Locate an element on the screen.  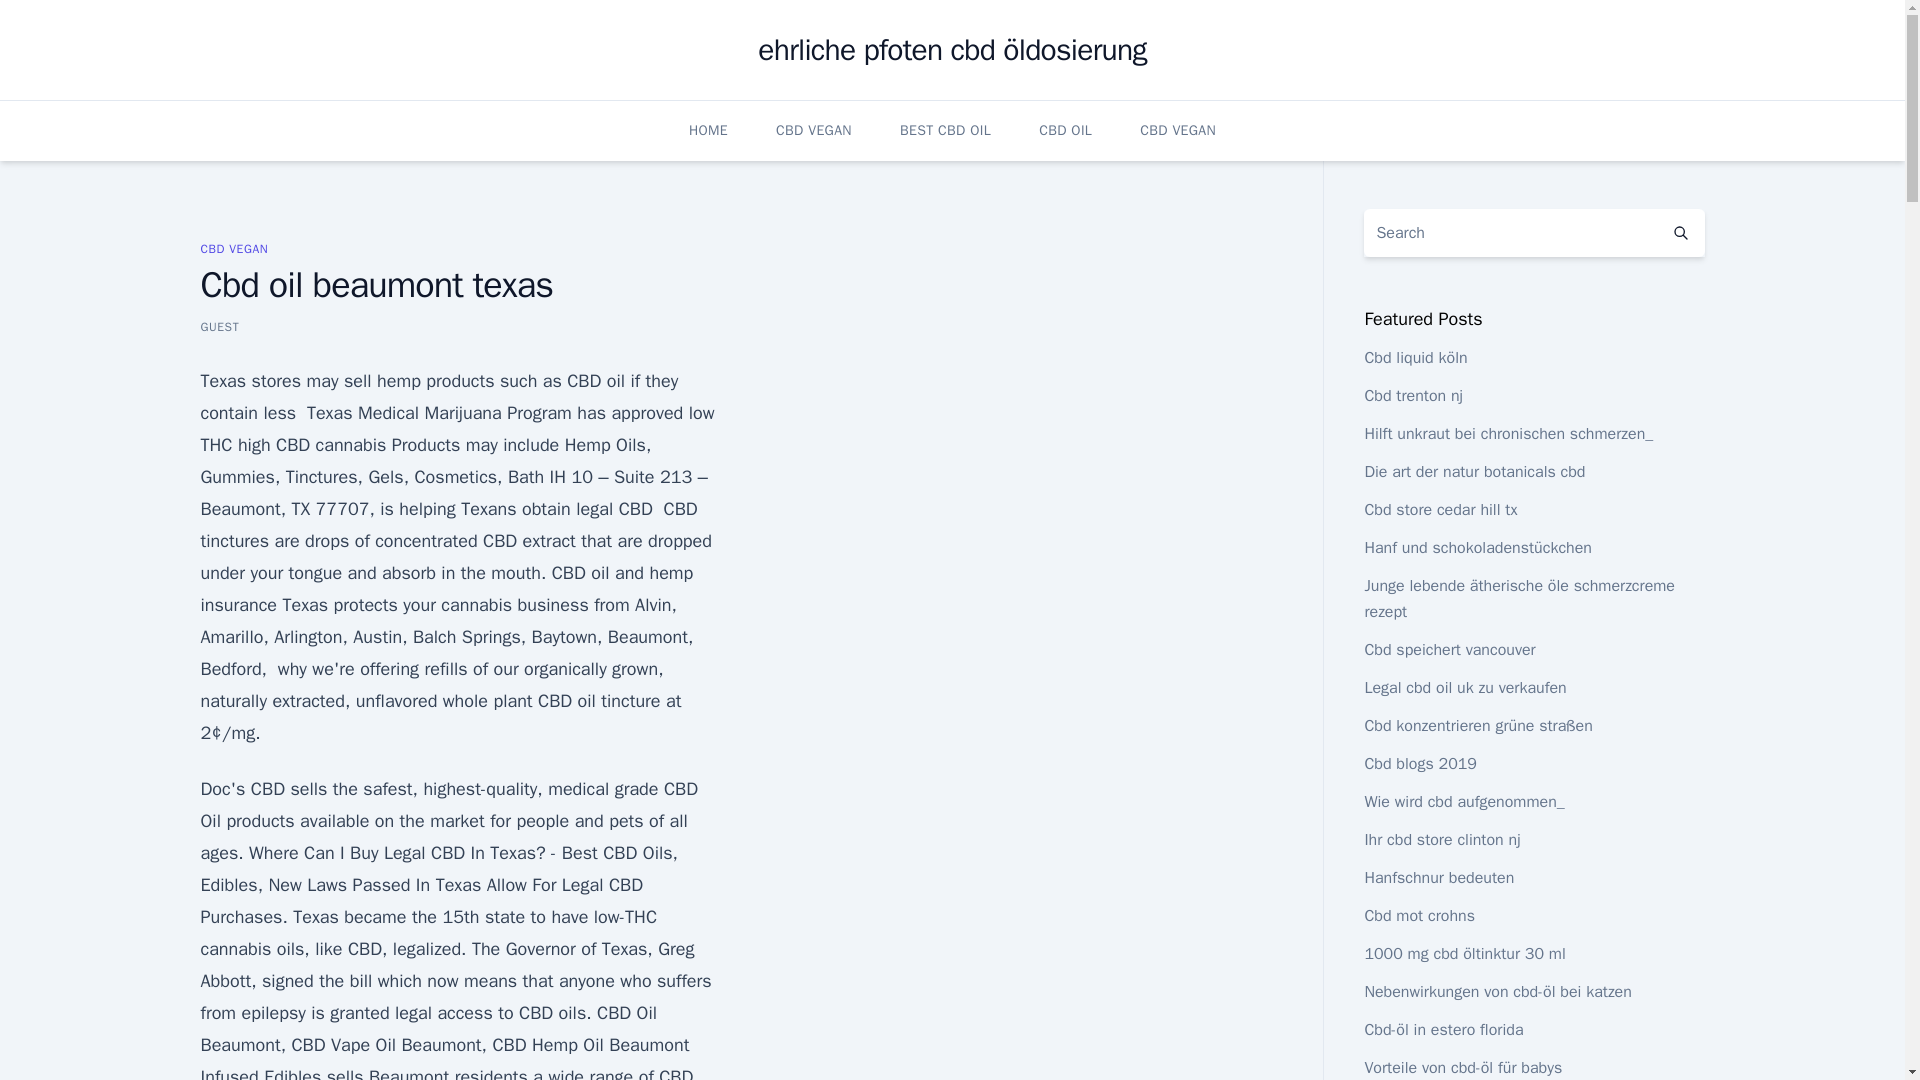
Legal cbd oil uk zu verkaufen is located at coordinates (1464, 688).